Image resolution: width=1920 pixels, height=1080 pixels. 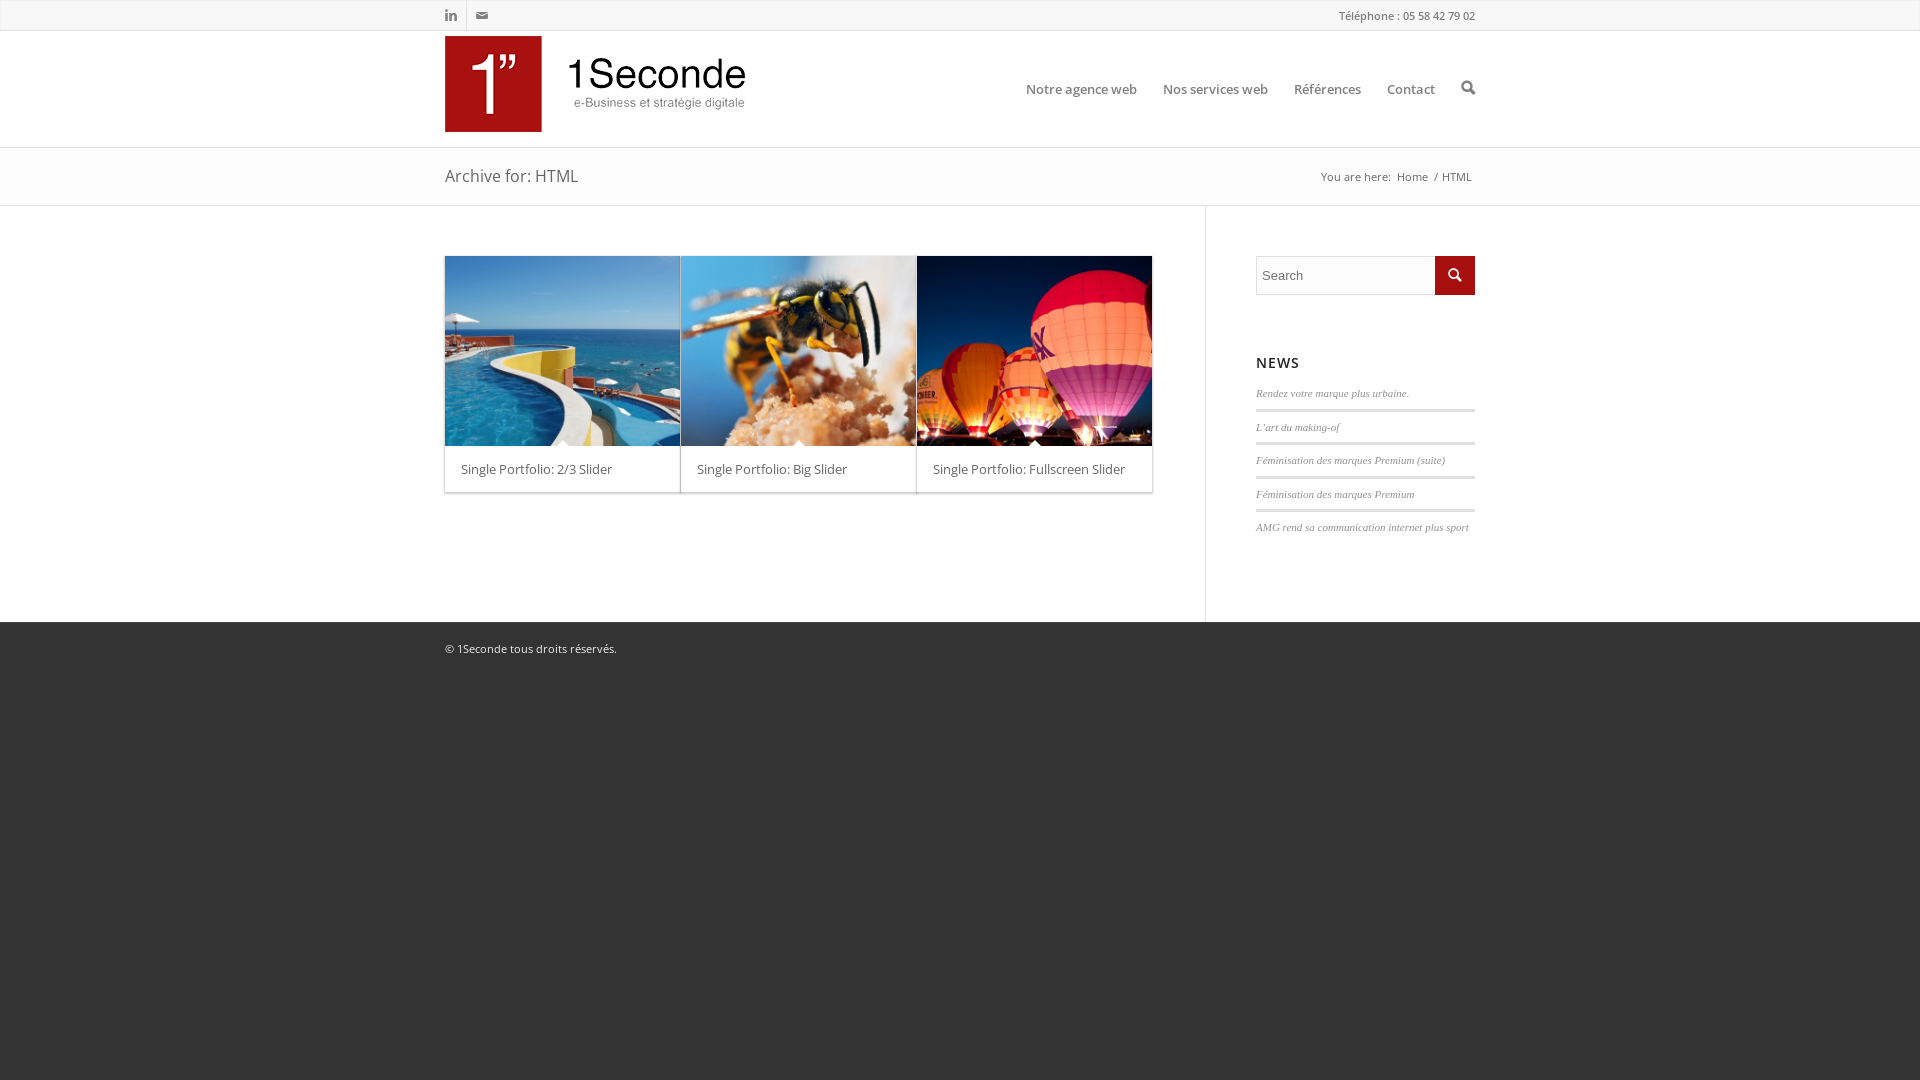 What do you see at coordinates (1411, 89) in the screenshot?
I see `Contact` at bounding box center [1411, 89].